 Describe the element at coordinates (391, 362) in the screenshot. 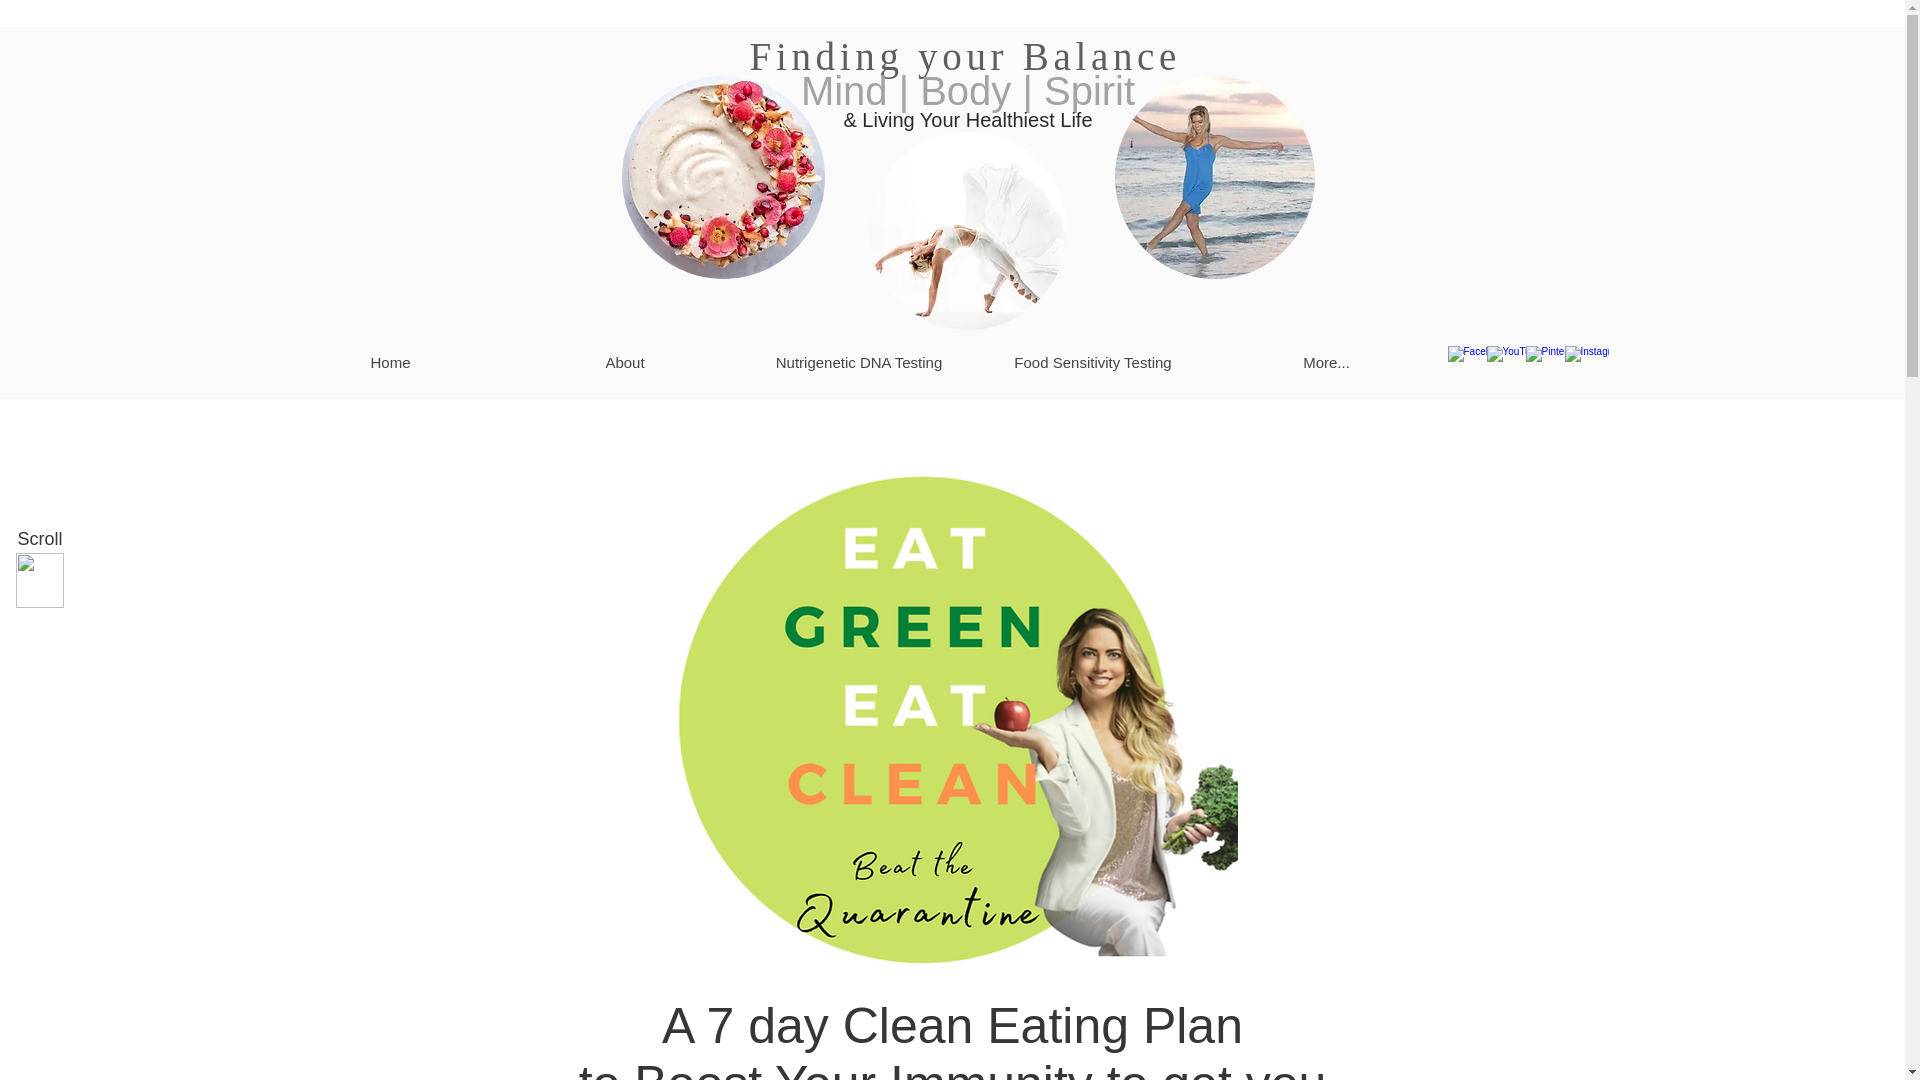

I see `Home` at that location.